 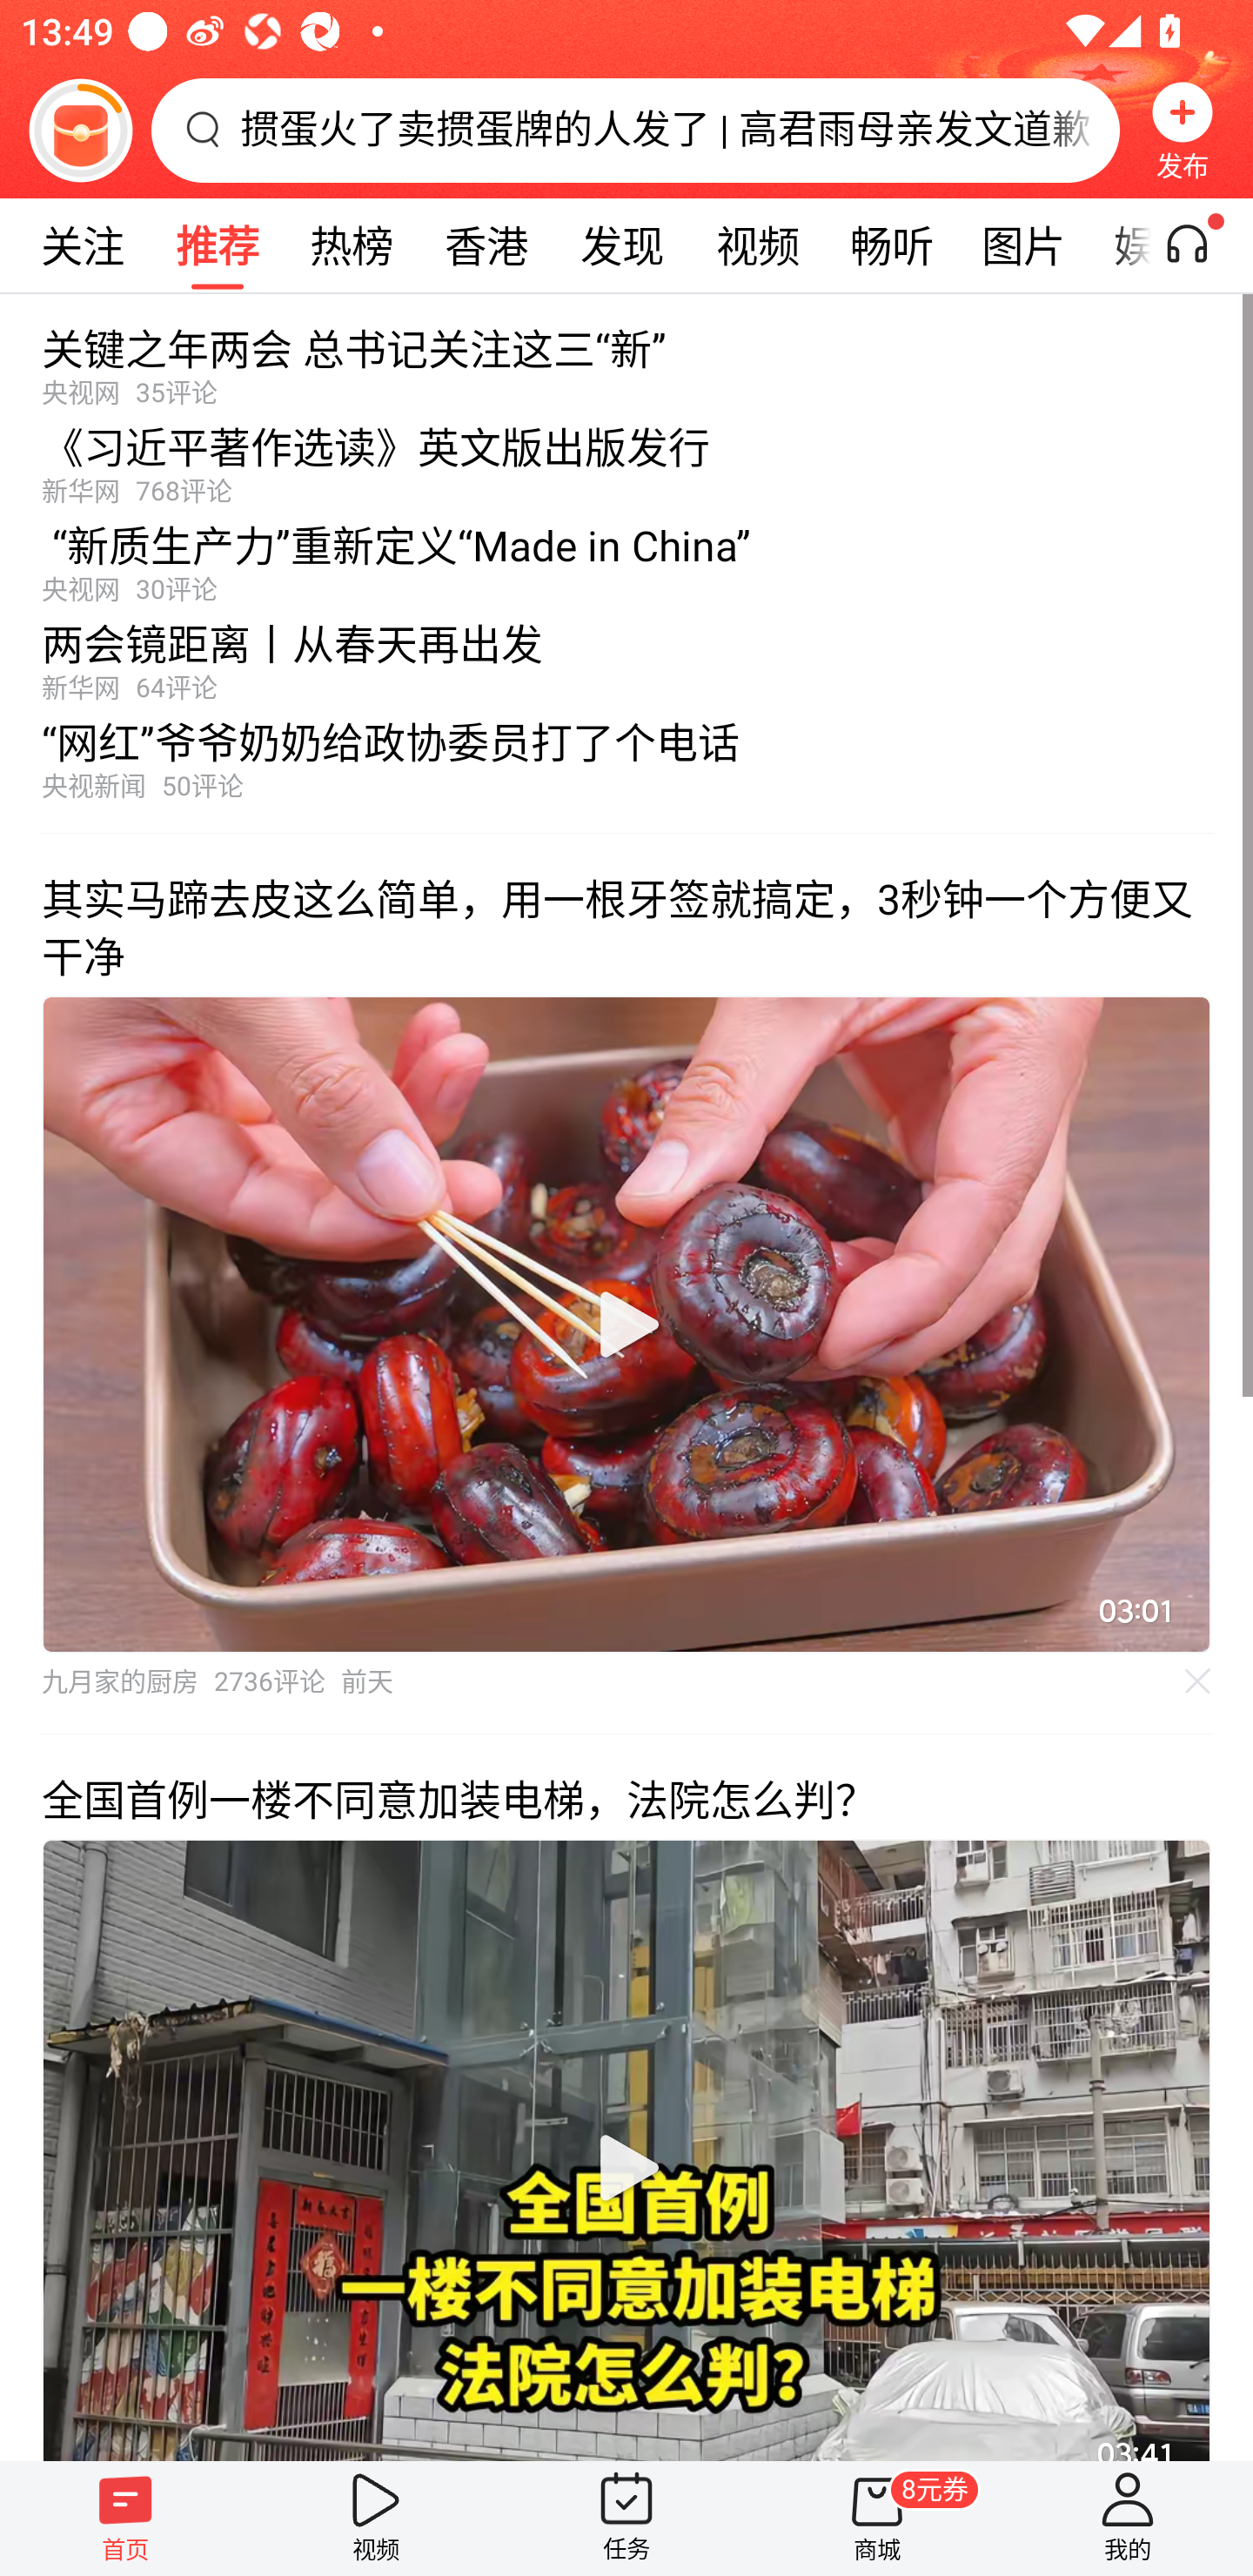 I want to click on 播放视频 视频播放器，双击屏幕打开播放控制, so click(x=626, y=2150).